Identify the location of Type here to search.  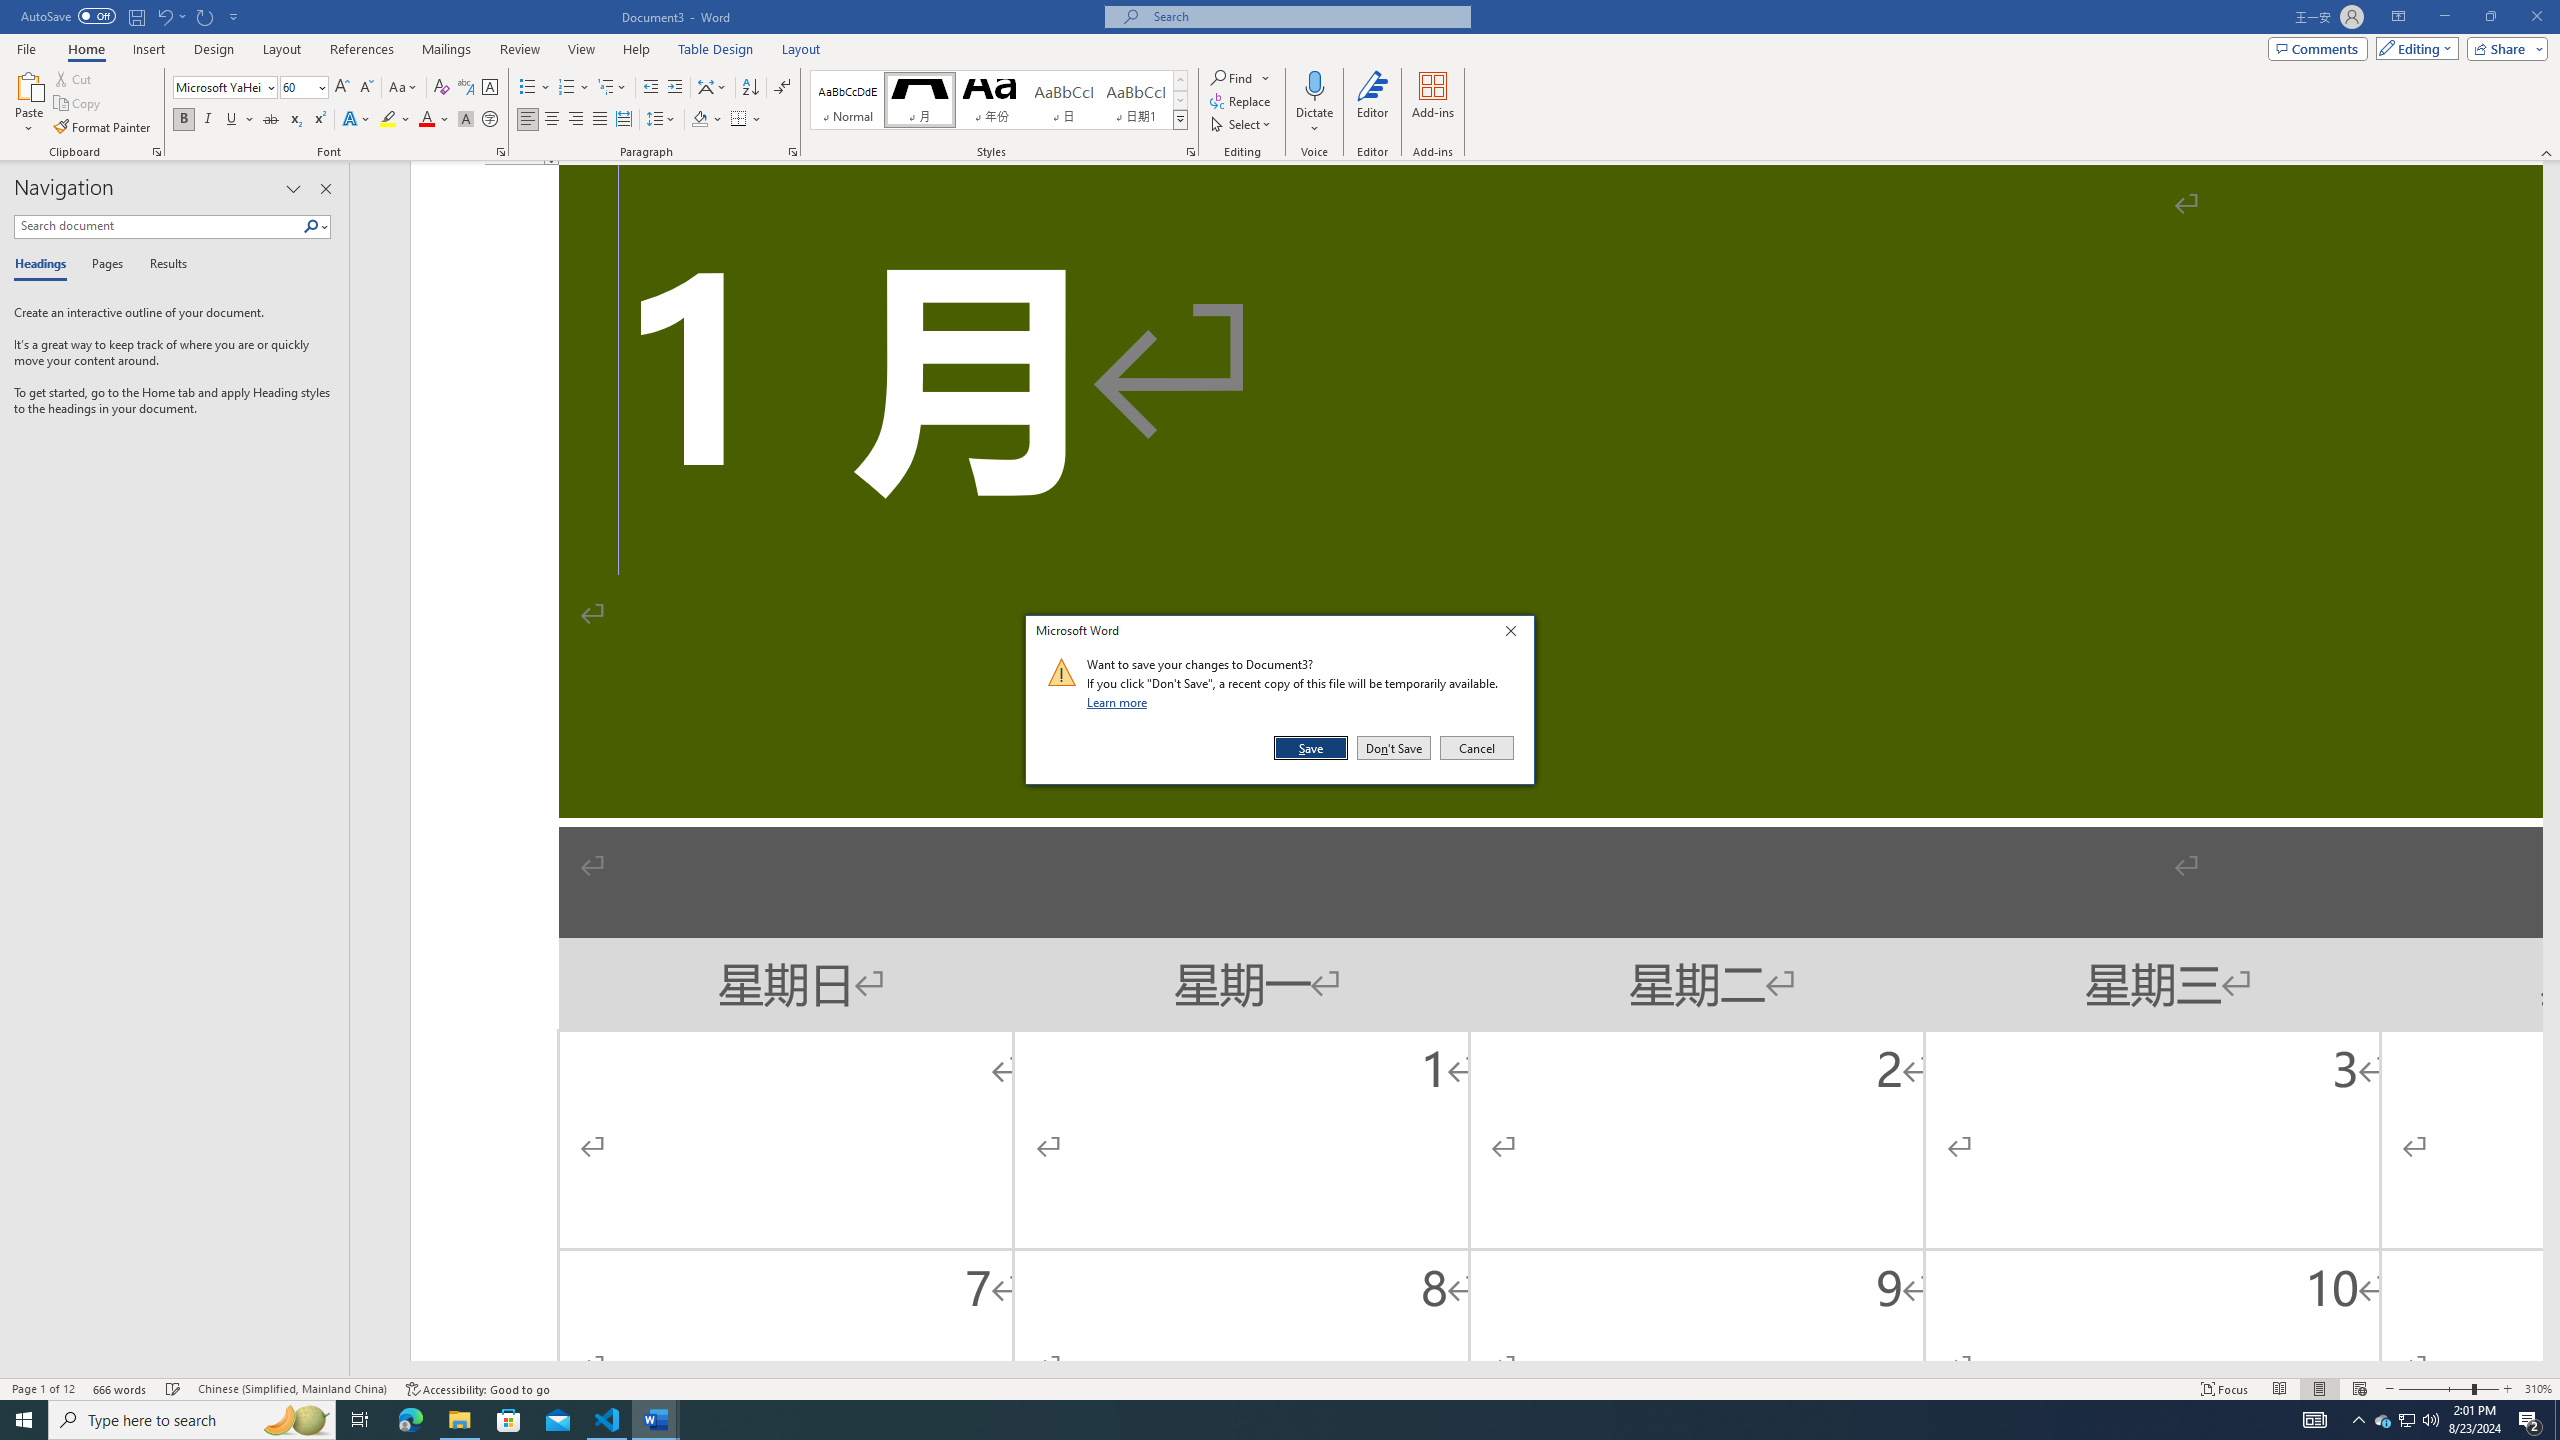
(192, 1420).